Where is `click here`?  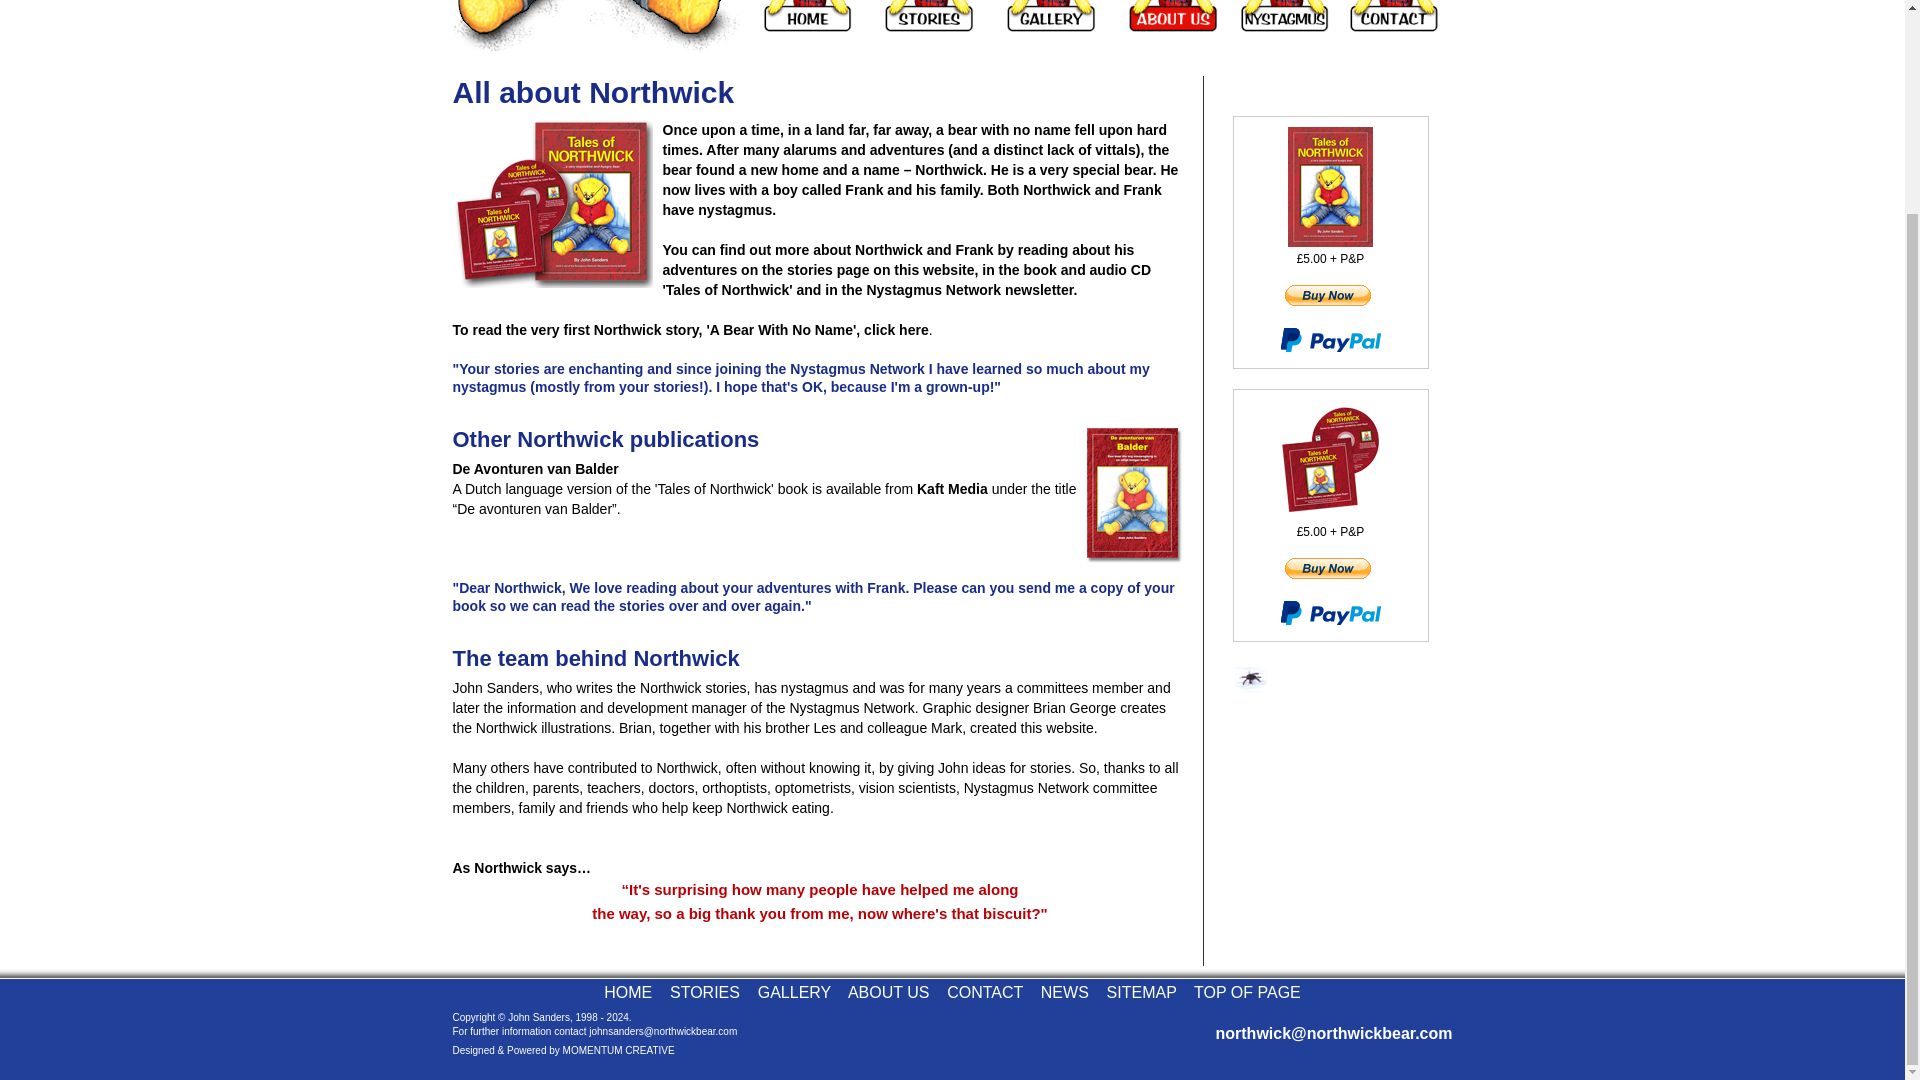 click here is located at coordinates (896, 330).